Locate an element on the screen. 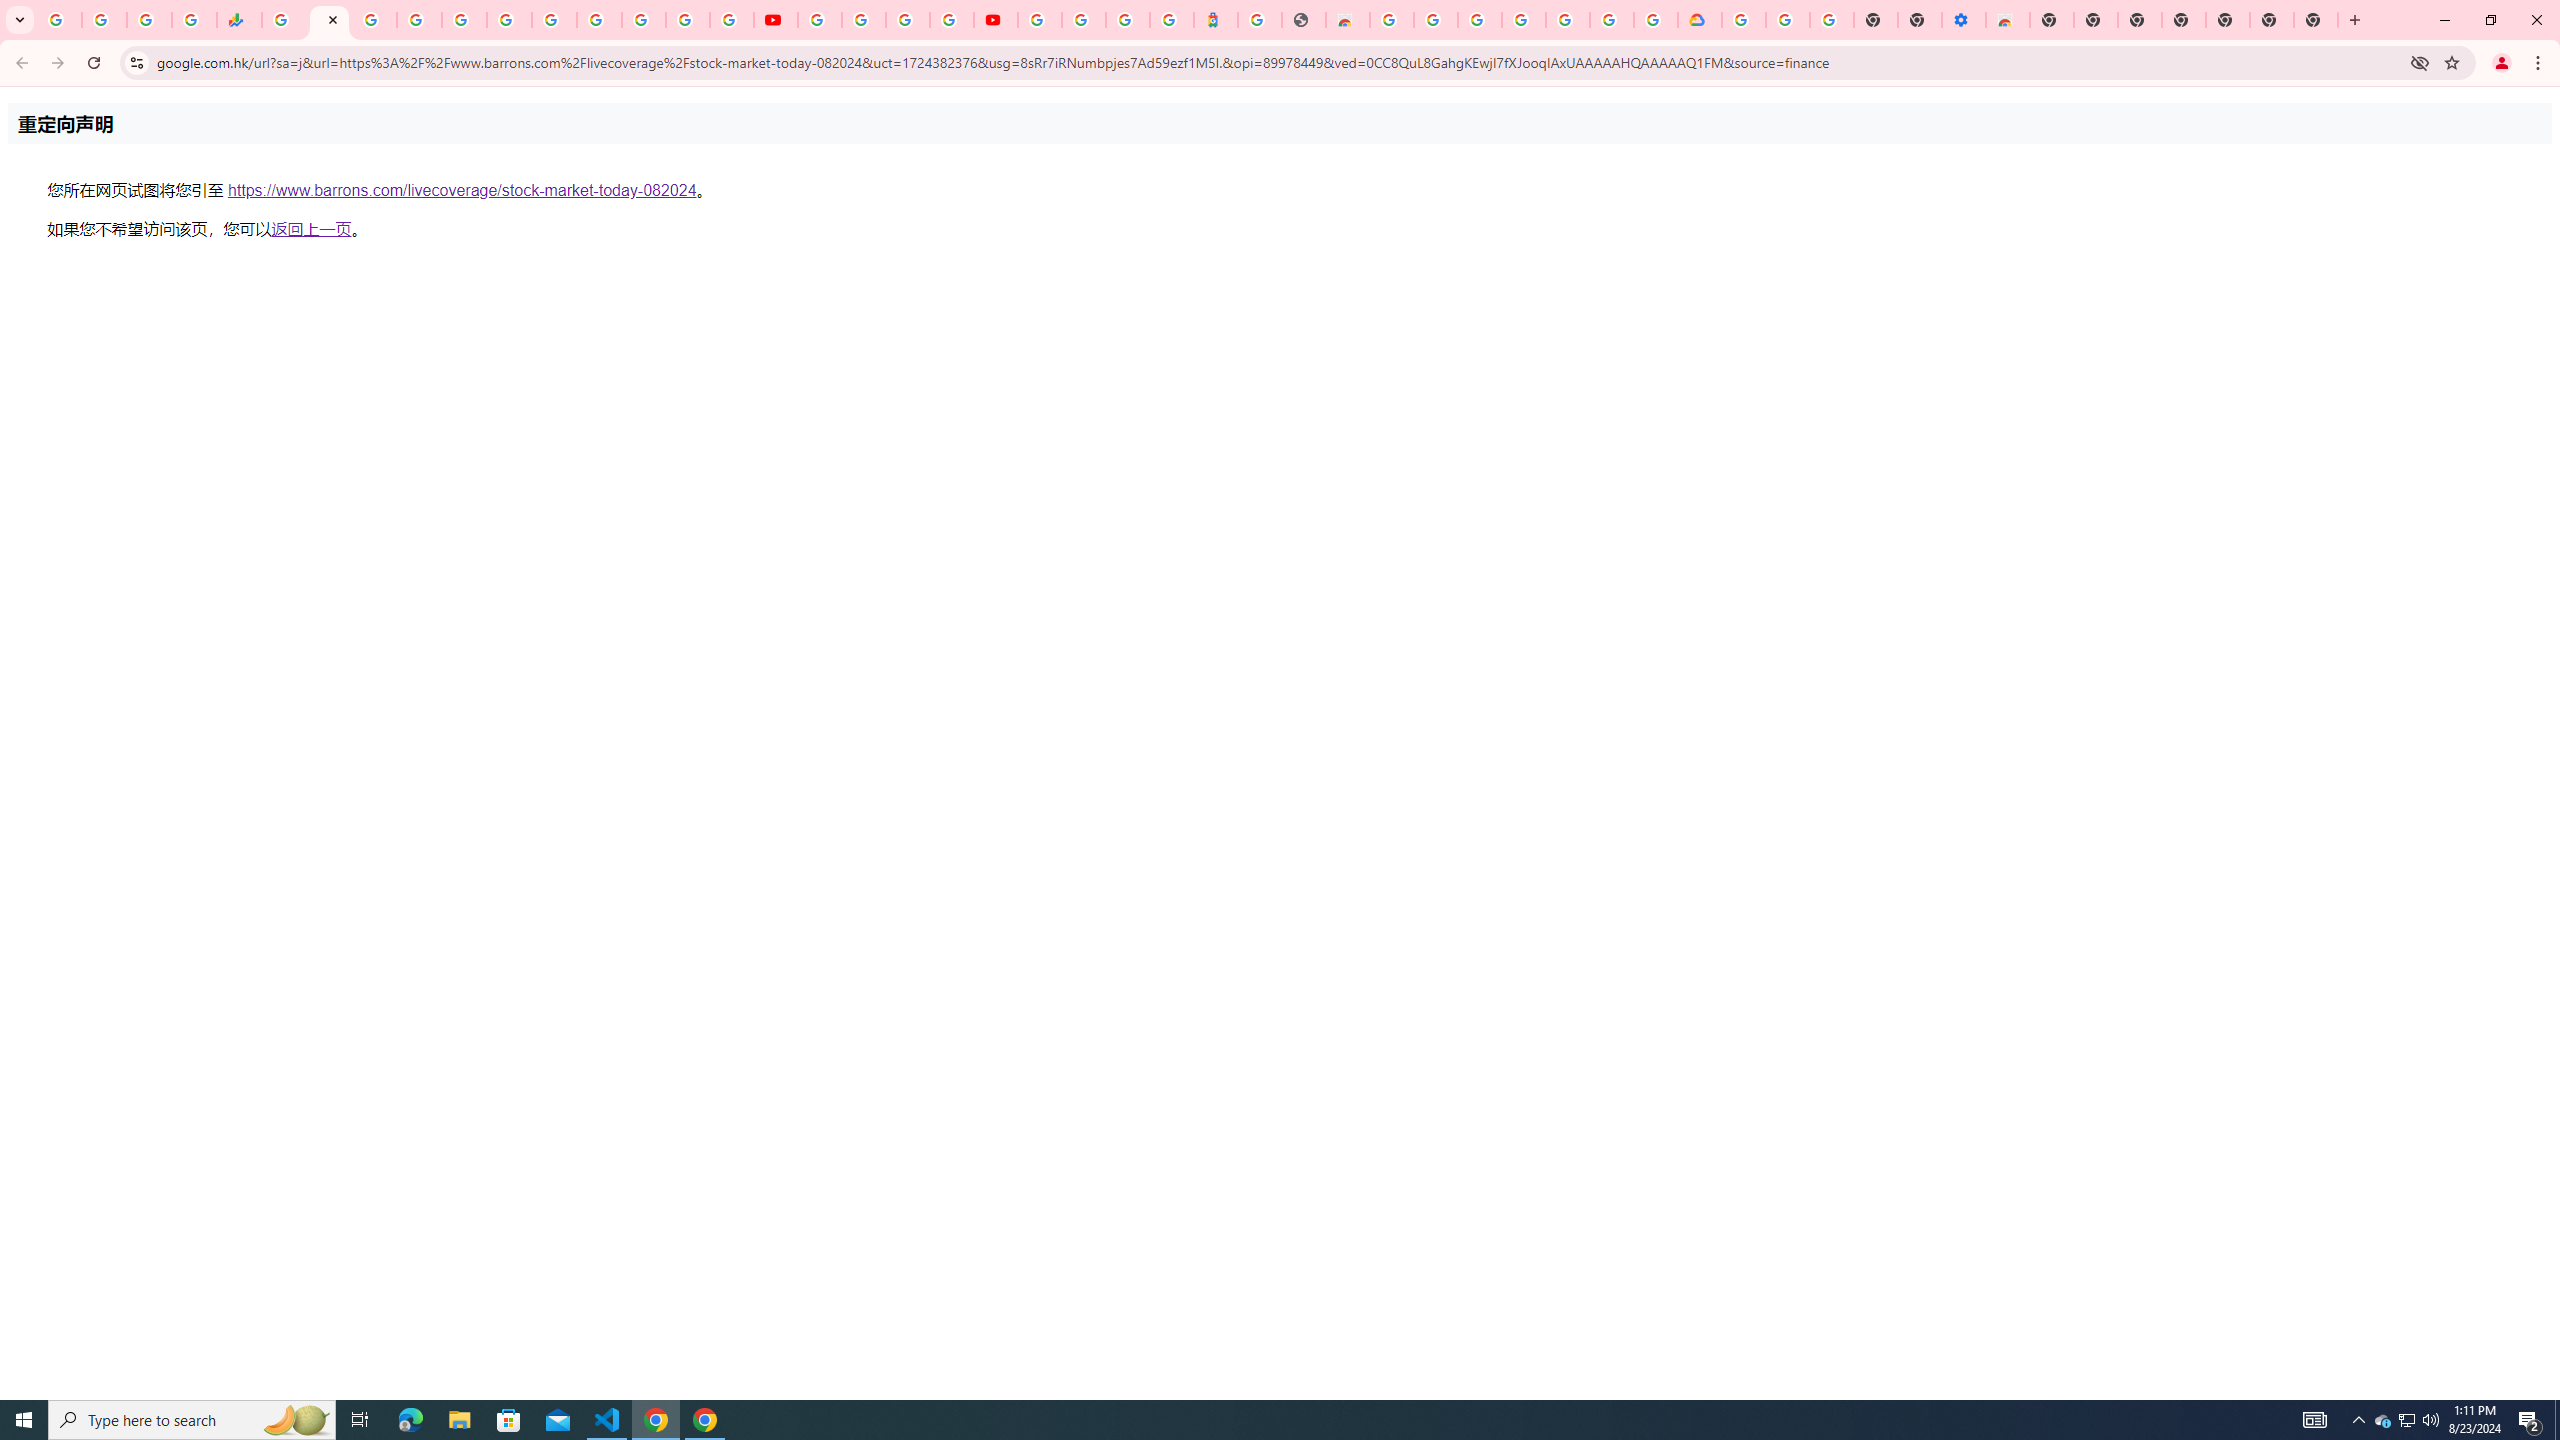  Privacy Checkup is located at coordinates (732, 20).